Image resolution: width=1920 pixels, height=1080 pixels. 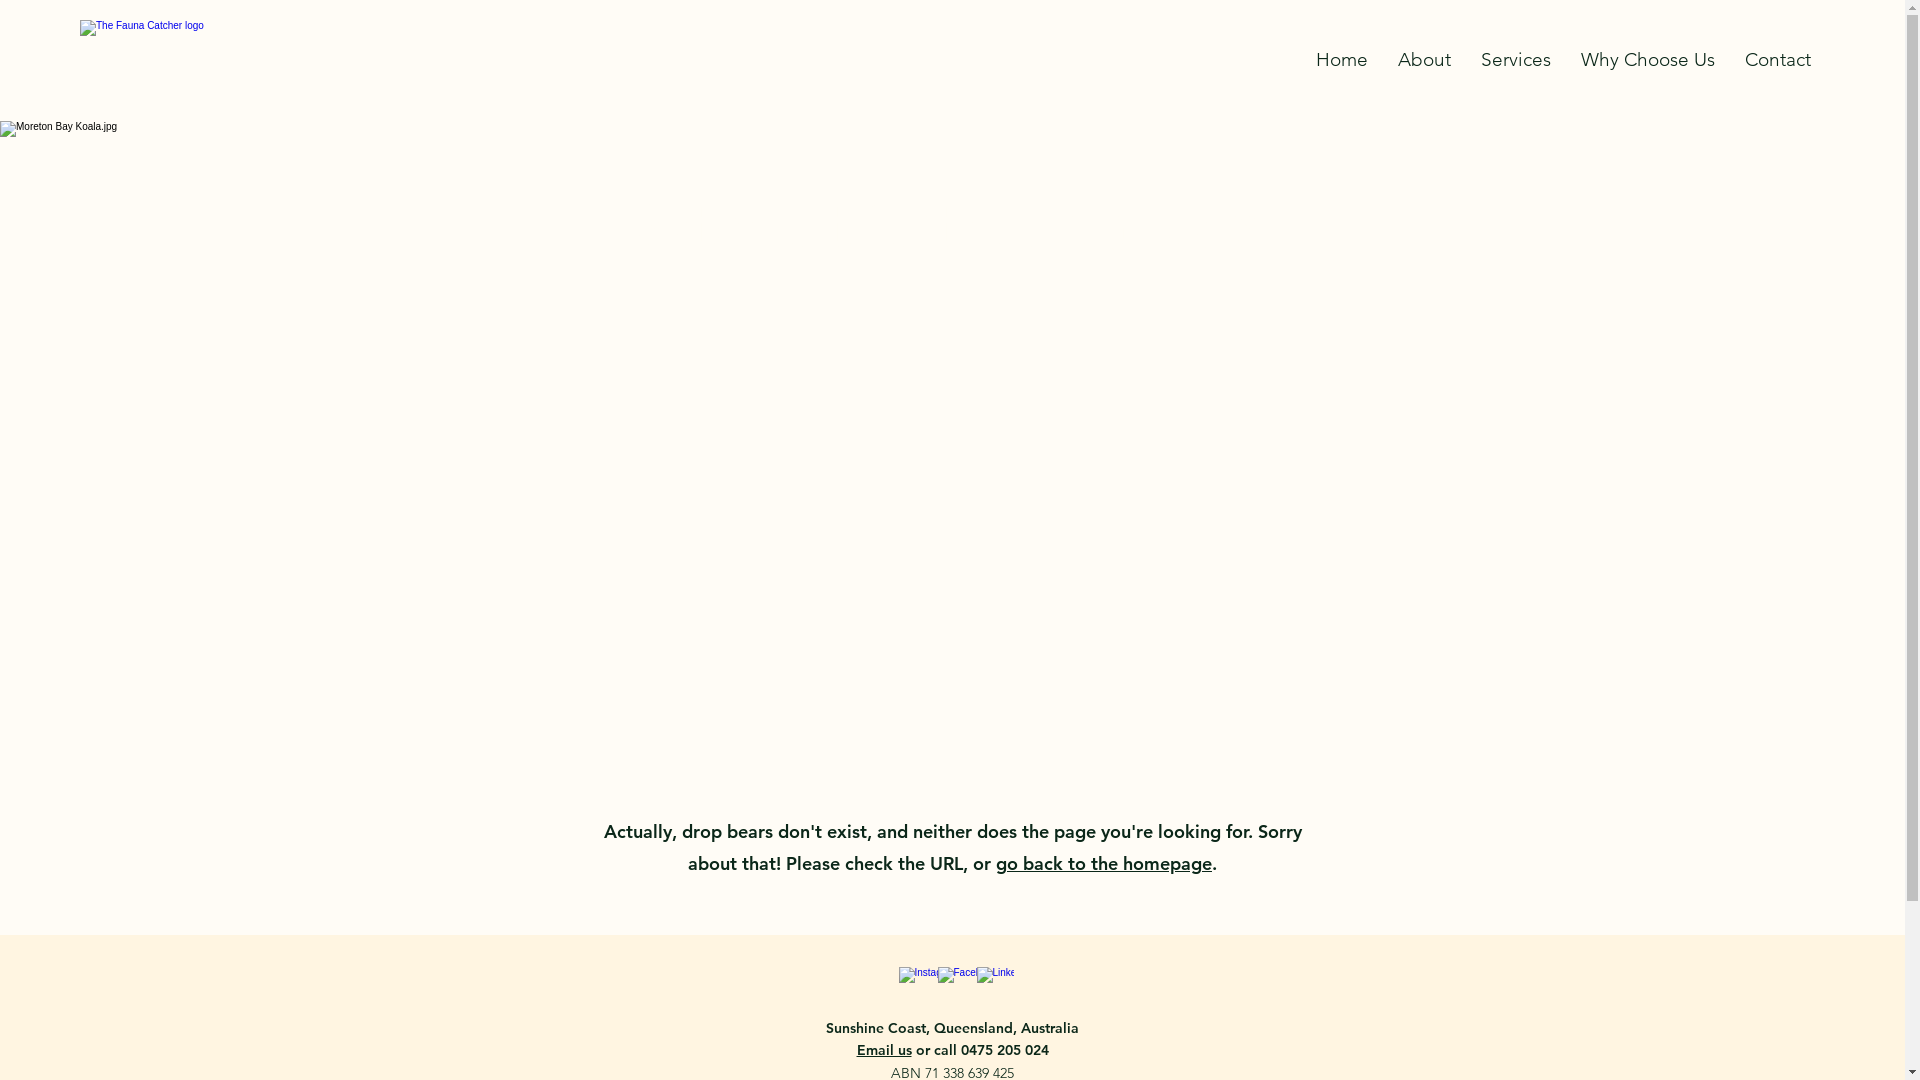 What do you see at coordinates (1424, 60) in the screenshot?
I see `About` at bounding box center [1424, 60].